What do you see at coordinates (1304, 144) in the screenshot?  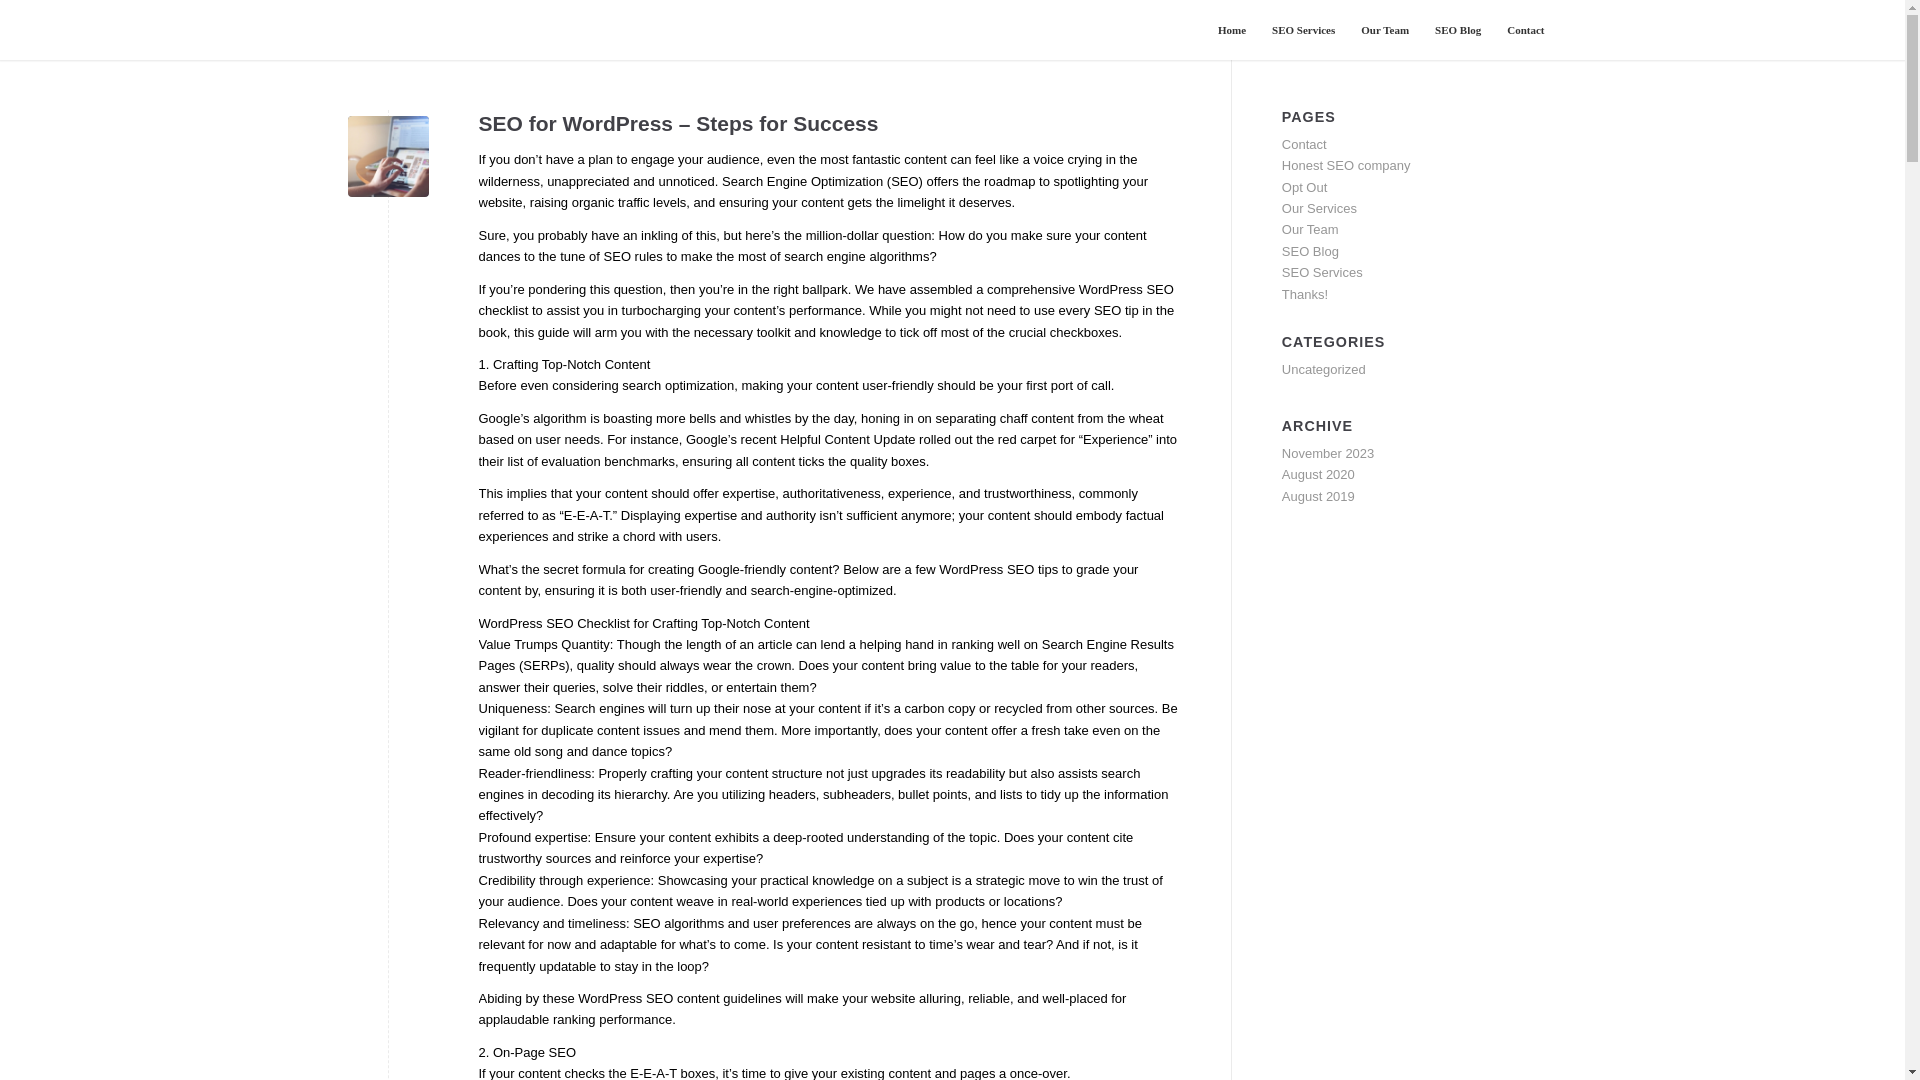 I see `Contact` at bounding box center [1304, 144].